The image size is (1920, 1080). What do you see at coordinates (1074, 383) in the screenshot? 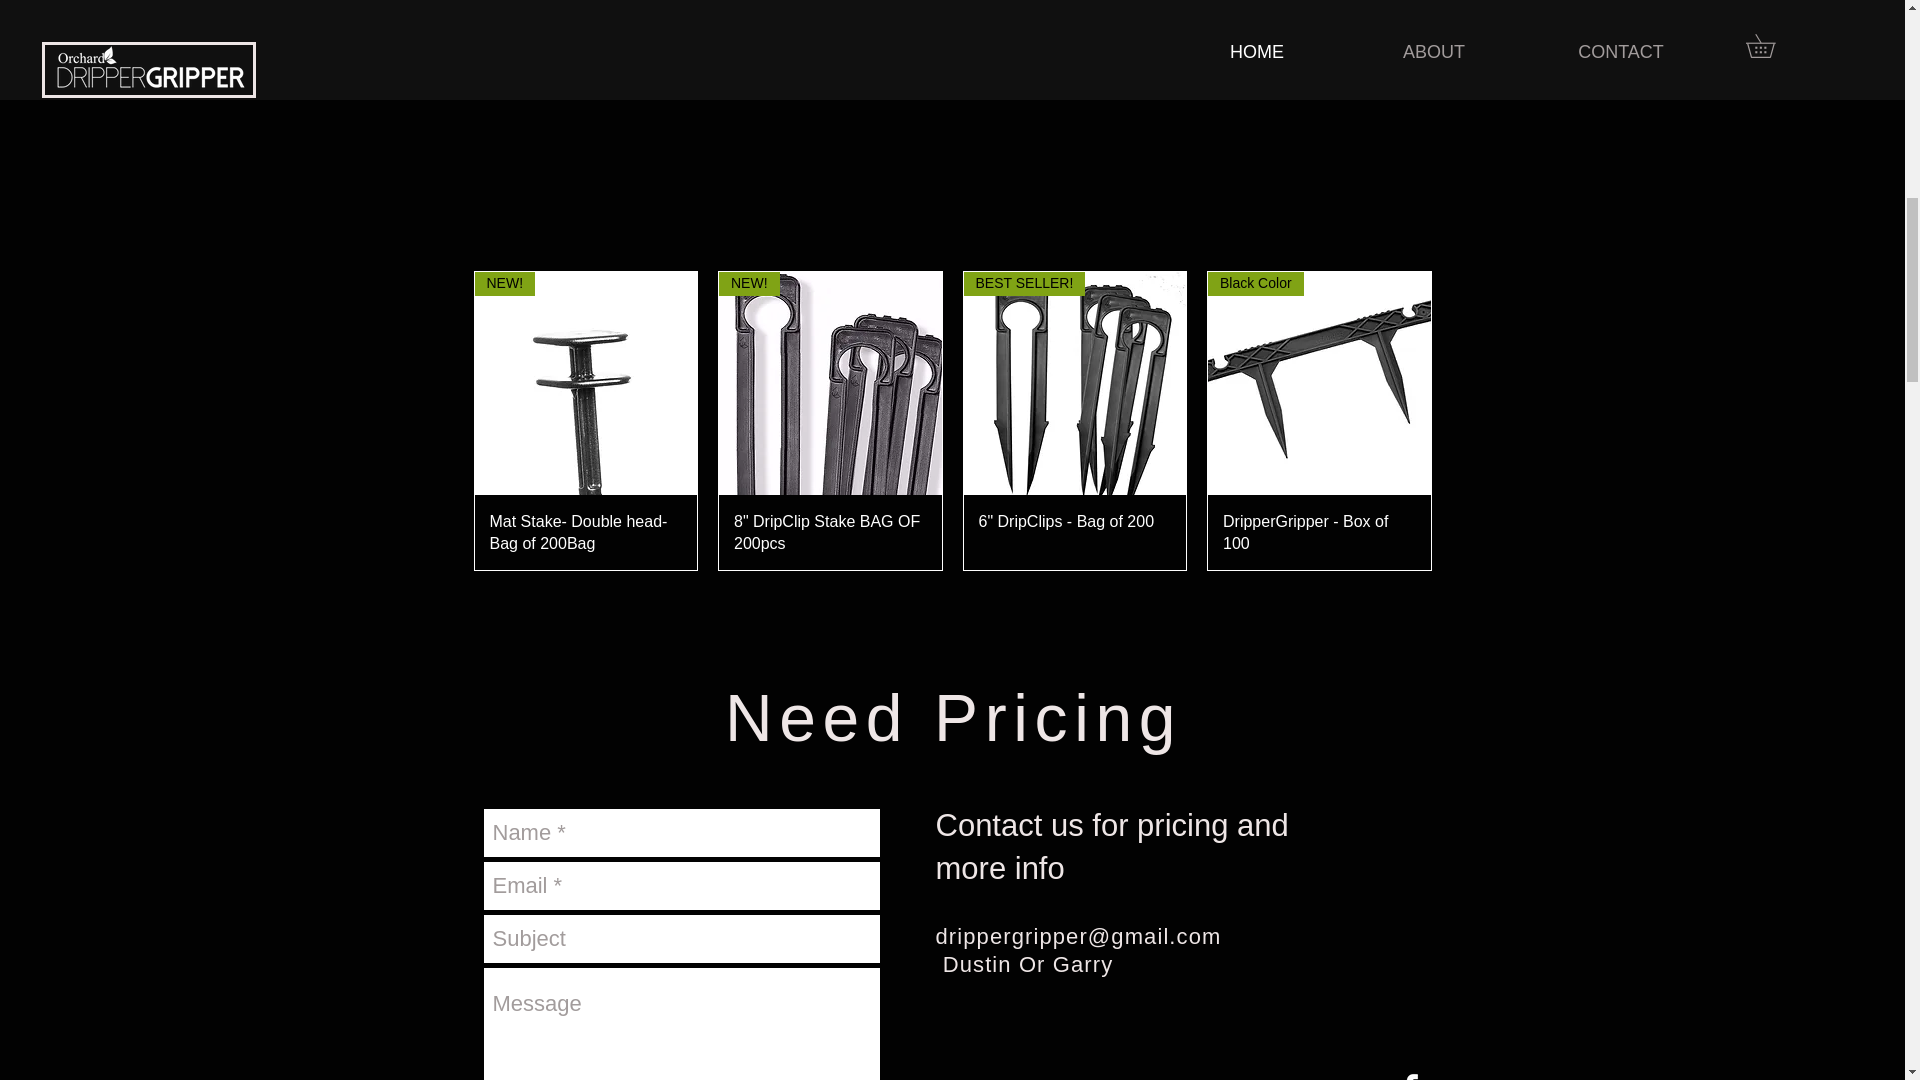
I see `BEST SELLER!` at bounding box center [1074, 383].